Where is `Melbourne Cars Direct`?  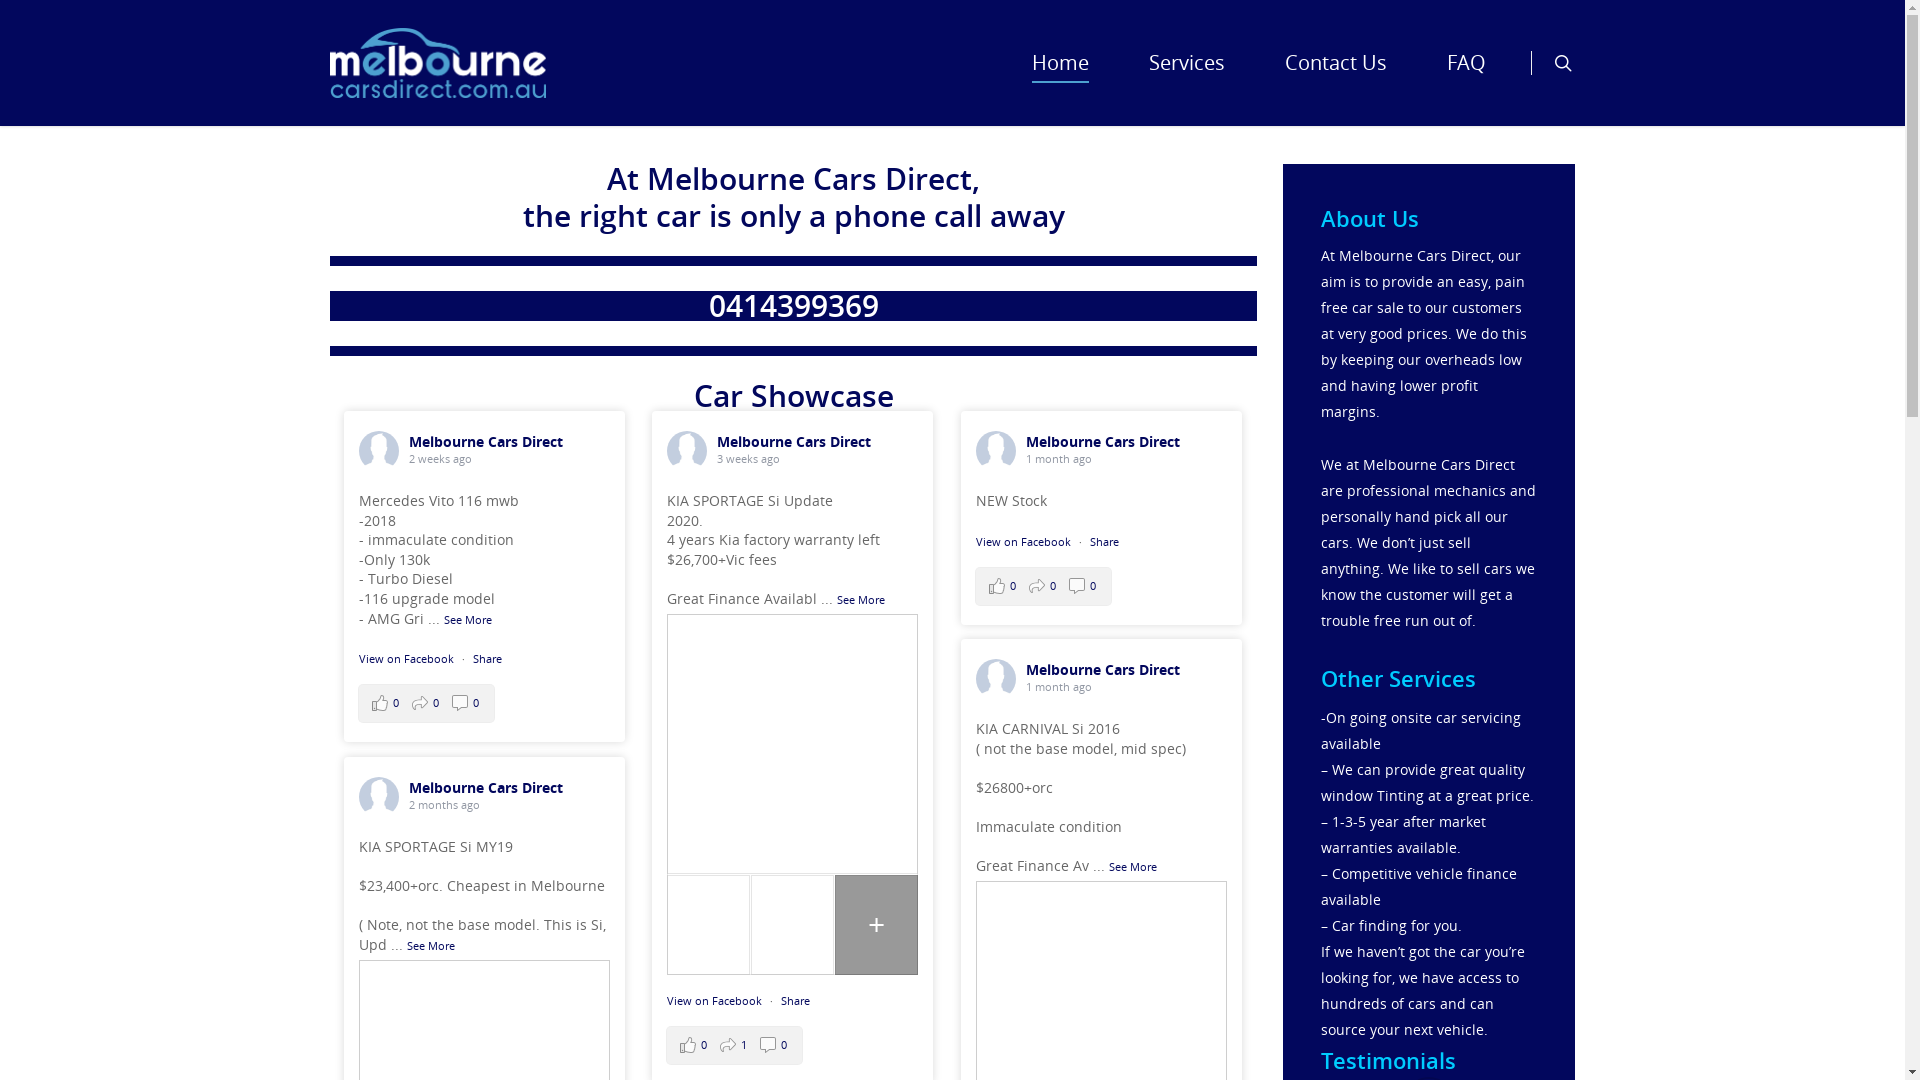 Melbourne Cars Direct is located at coordinates (486, 442).